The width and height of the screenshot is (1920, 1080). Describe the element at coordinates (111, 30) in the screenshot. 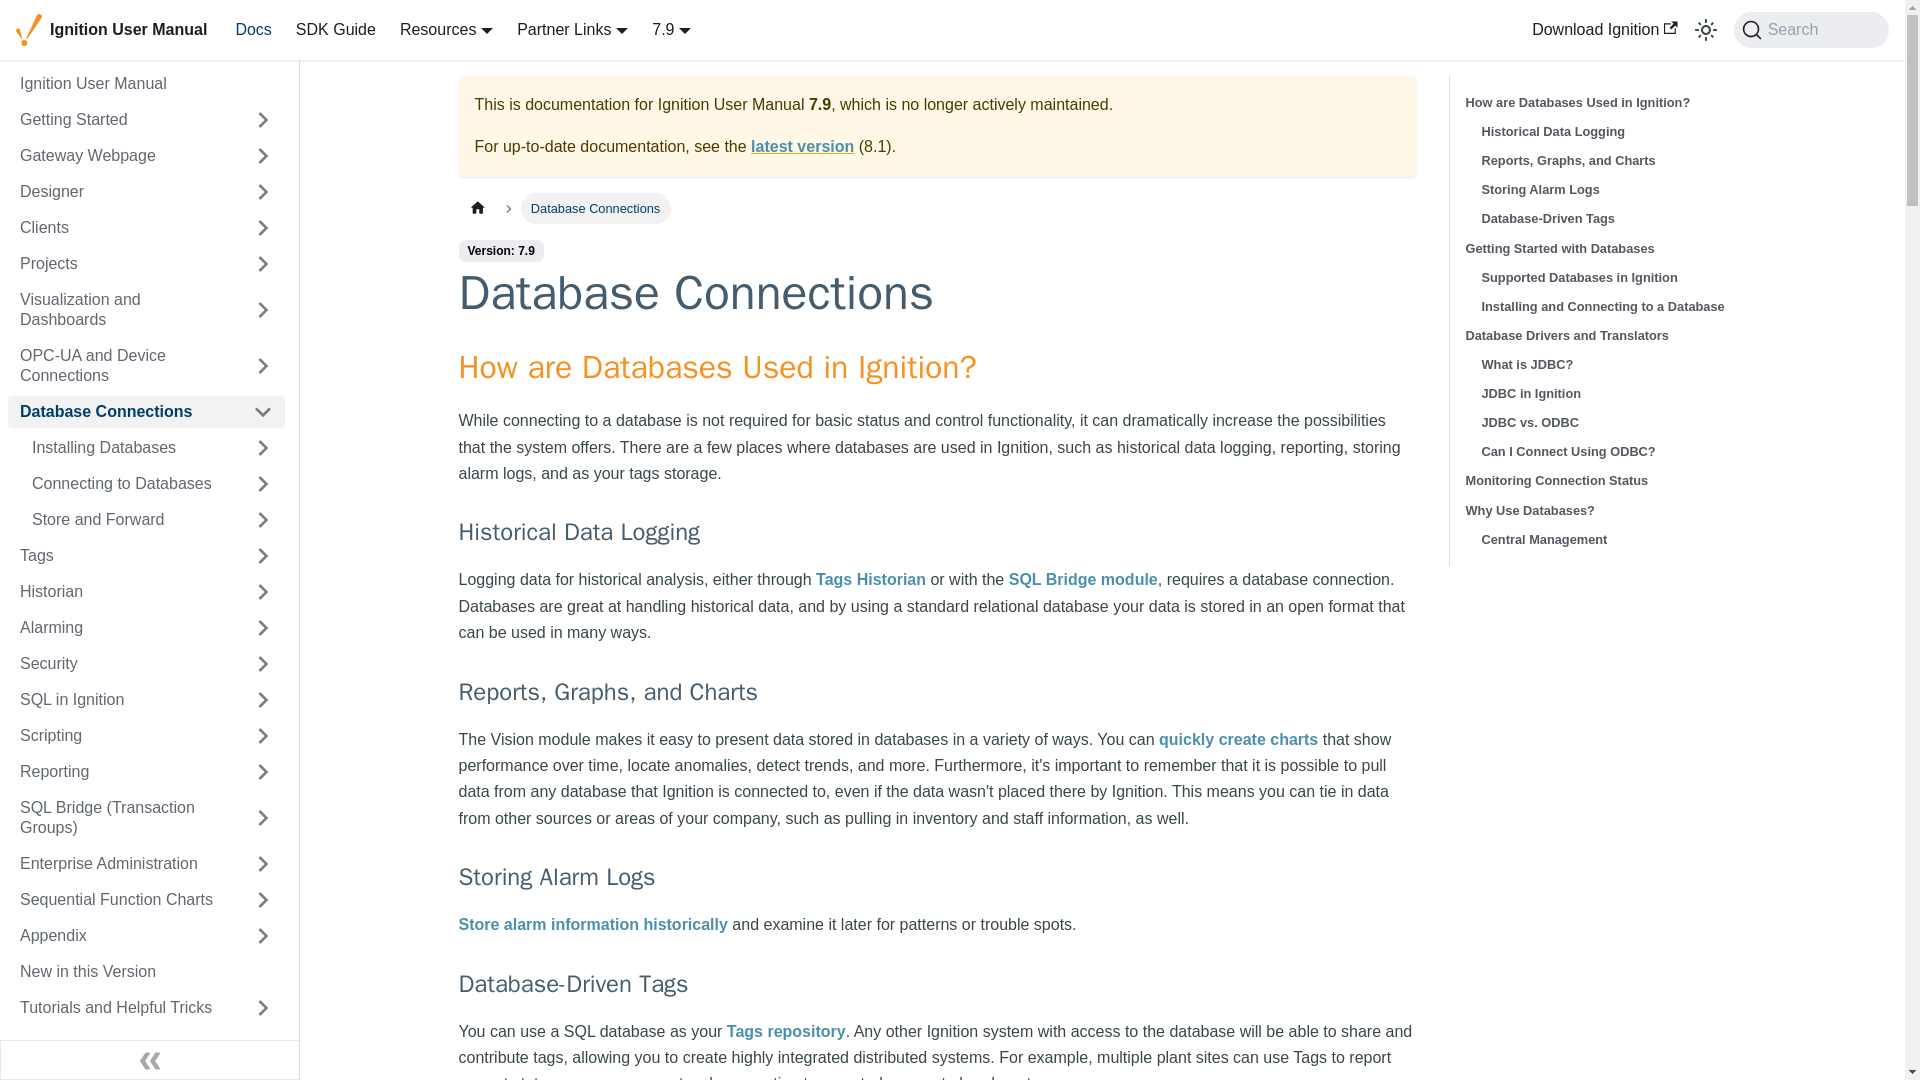

I see `Ignition User Manual` at that location.